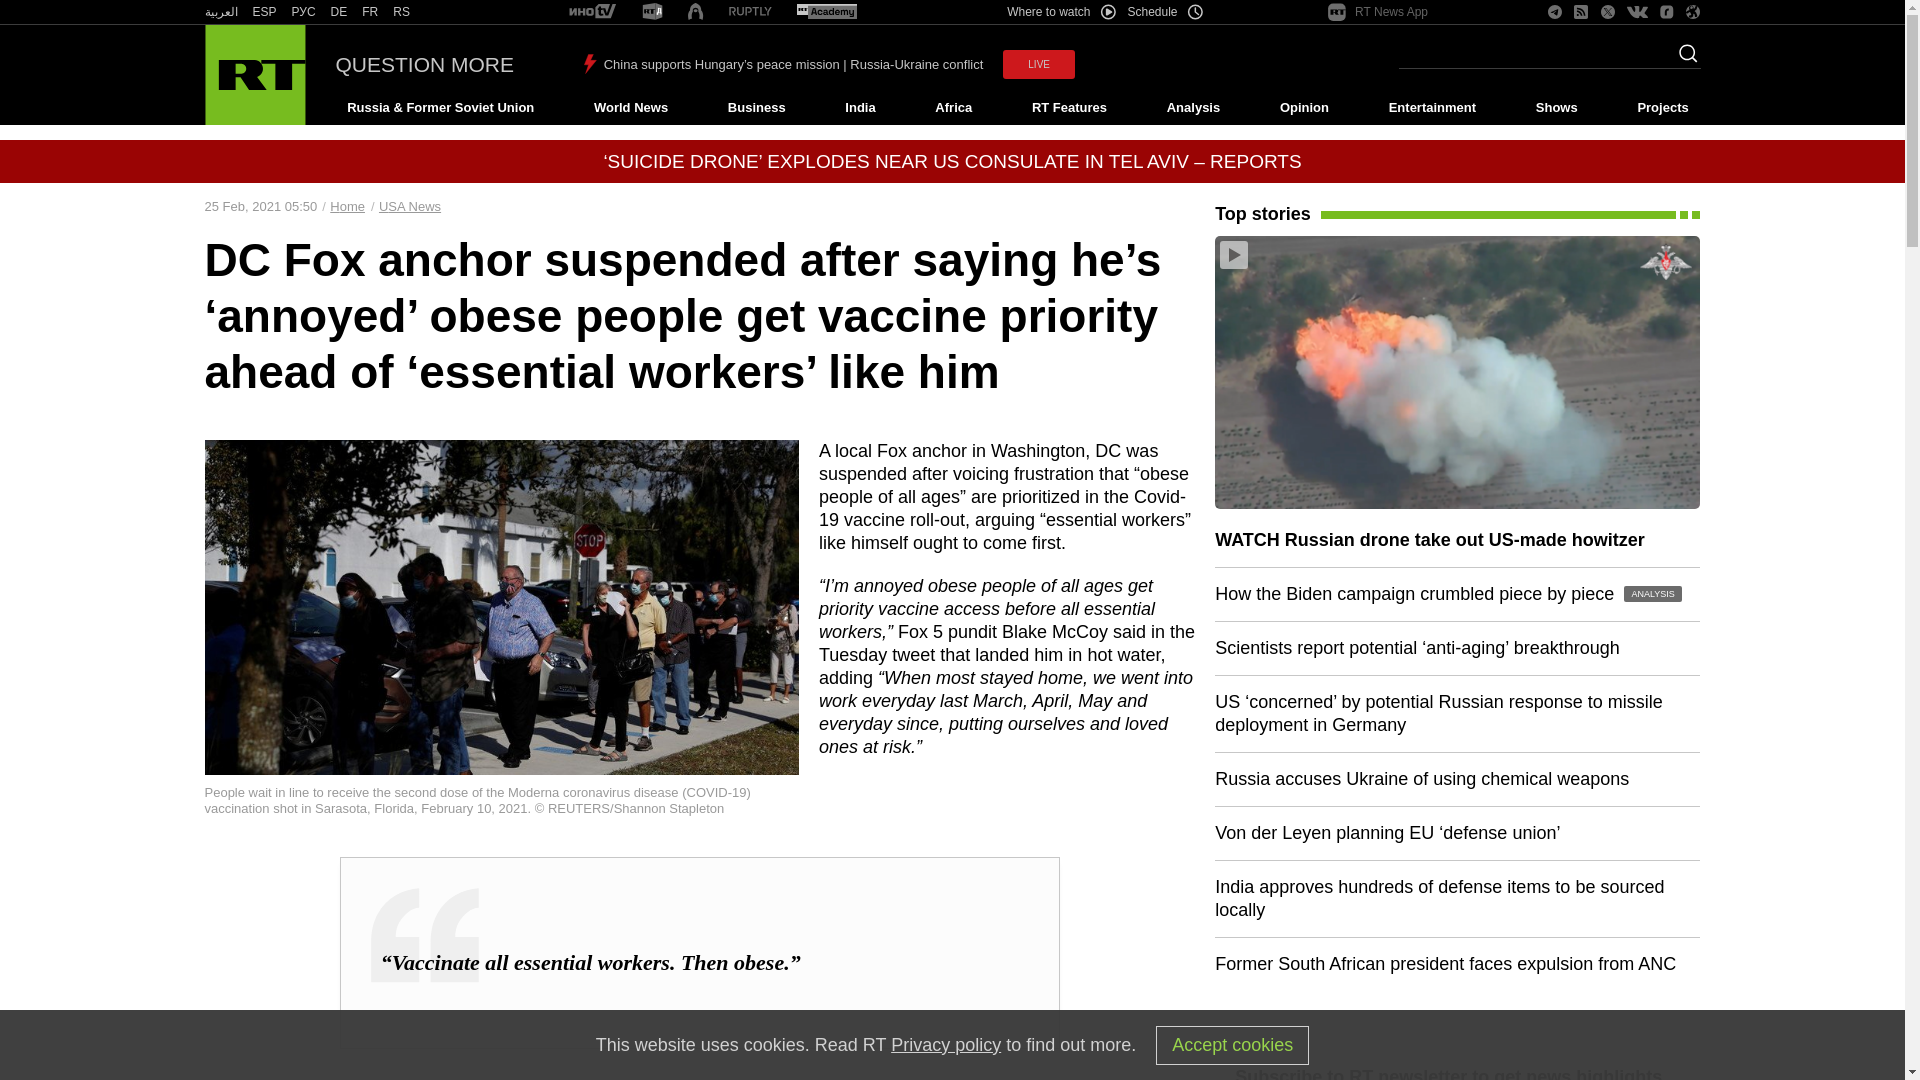 This screenshot has height=1080, width=1920. Describe the element at coordinates (264, 12) in the screenshot. I see `RT ` at that location.